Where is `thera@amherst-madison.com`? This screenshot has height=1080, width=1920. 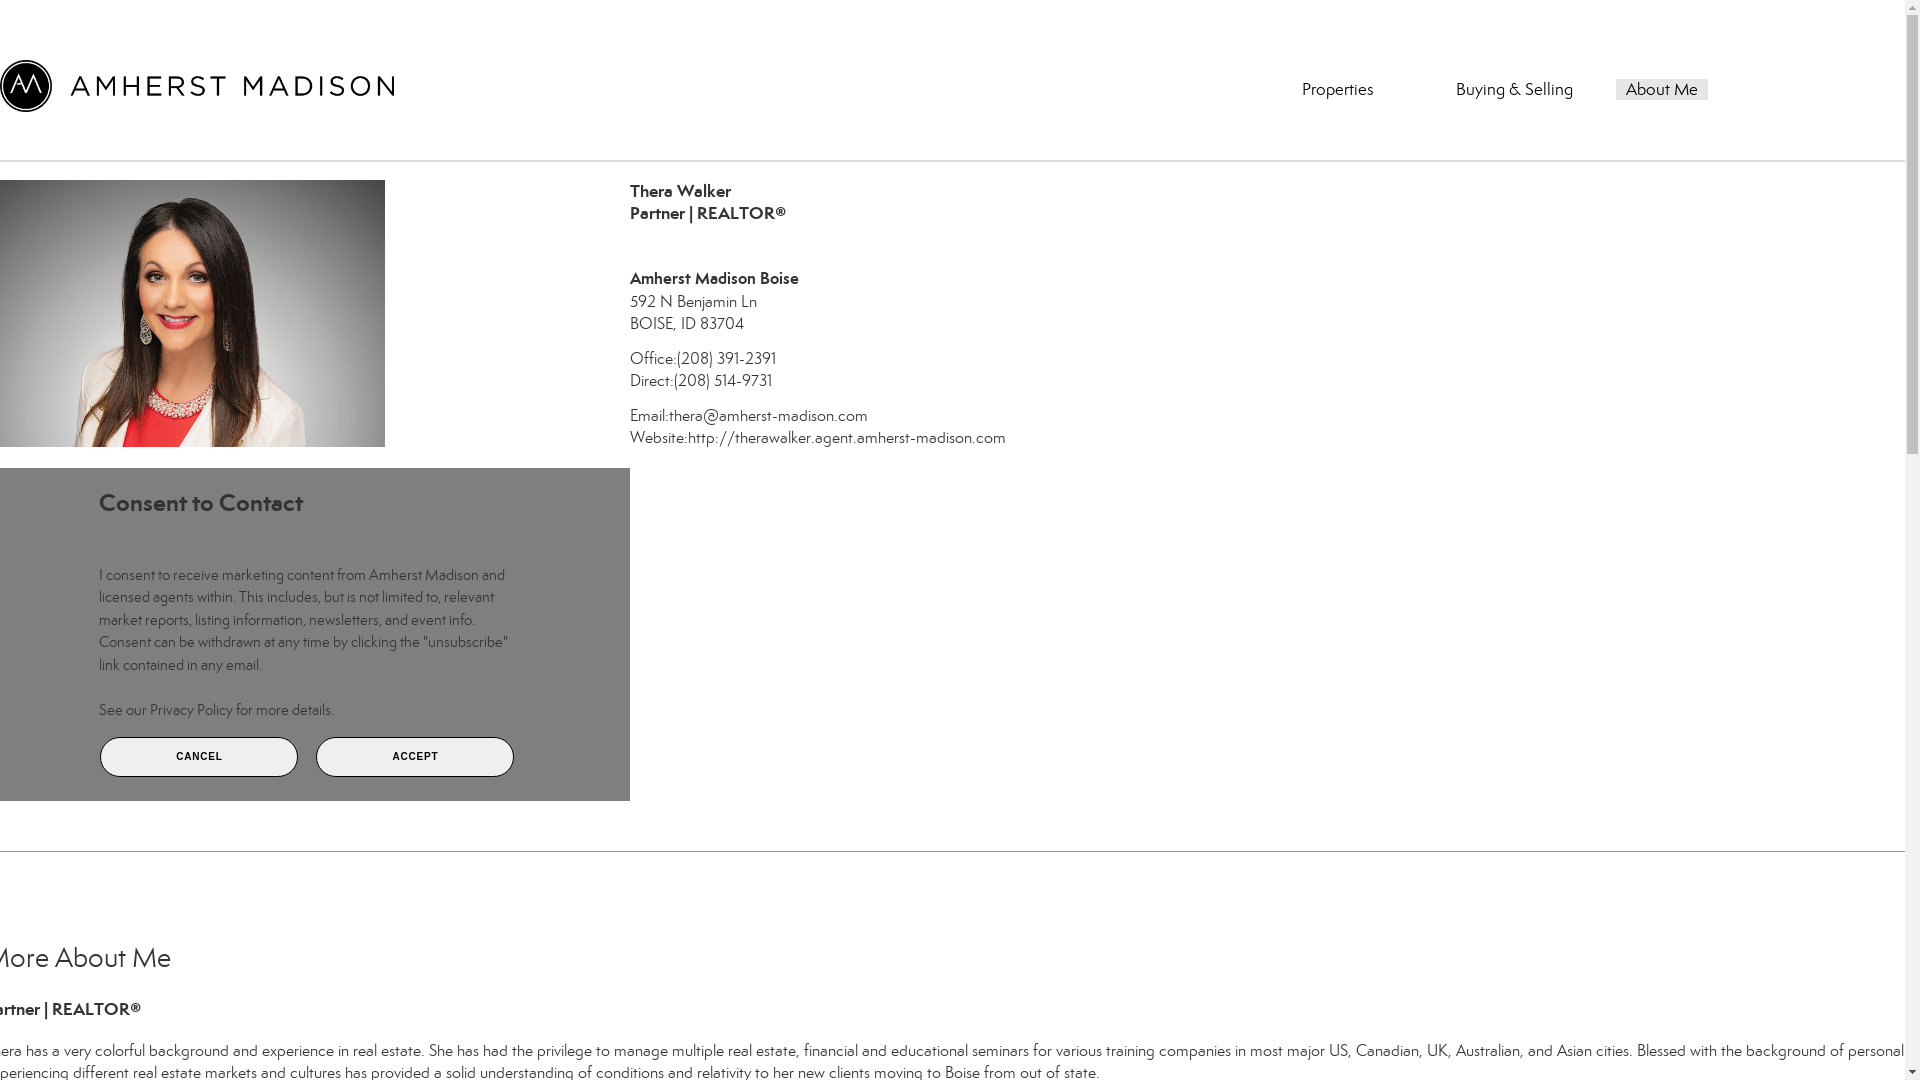 thera@amherst-madison.com is located at coordinates (768, 416).